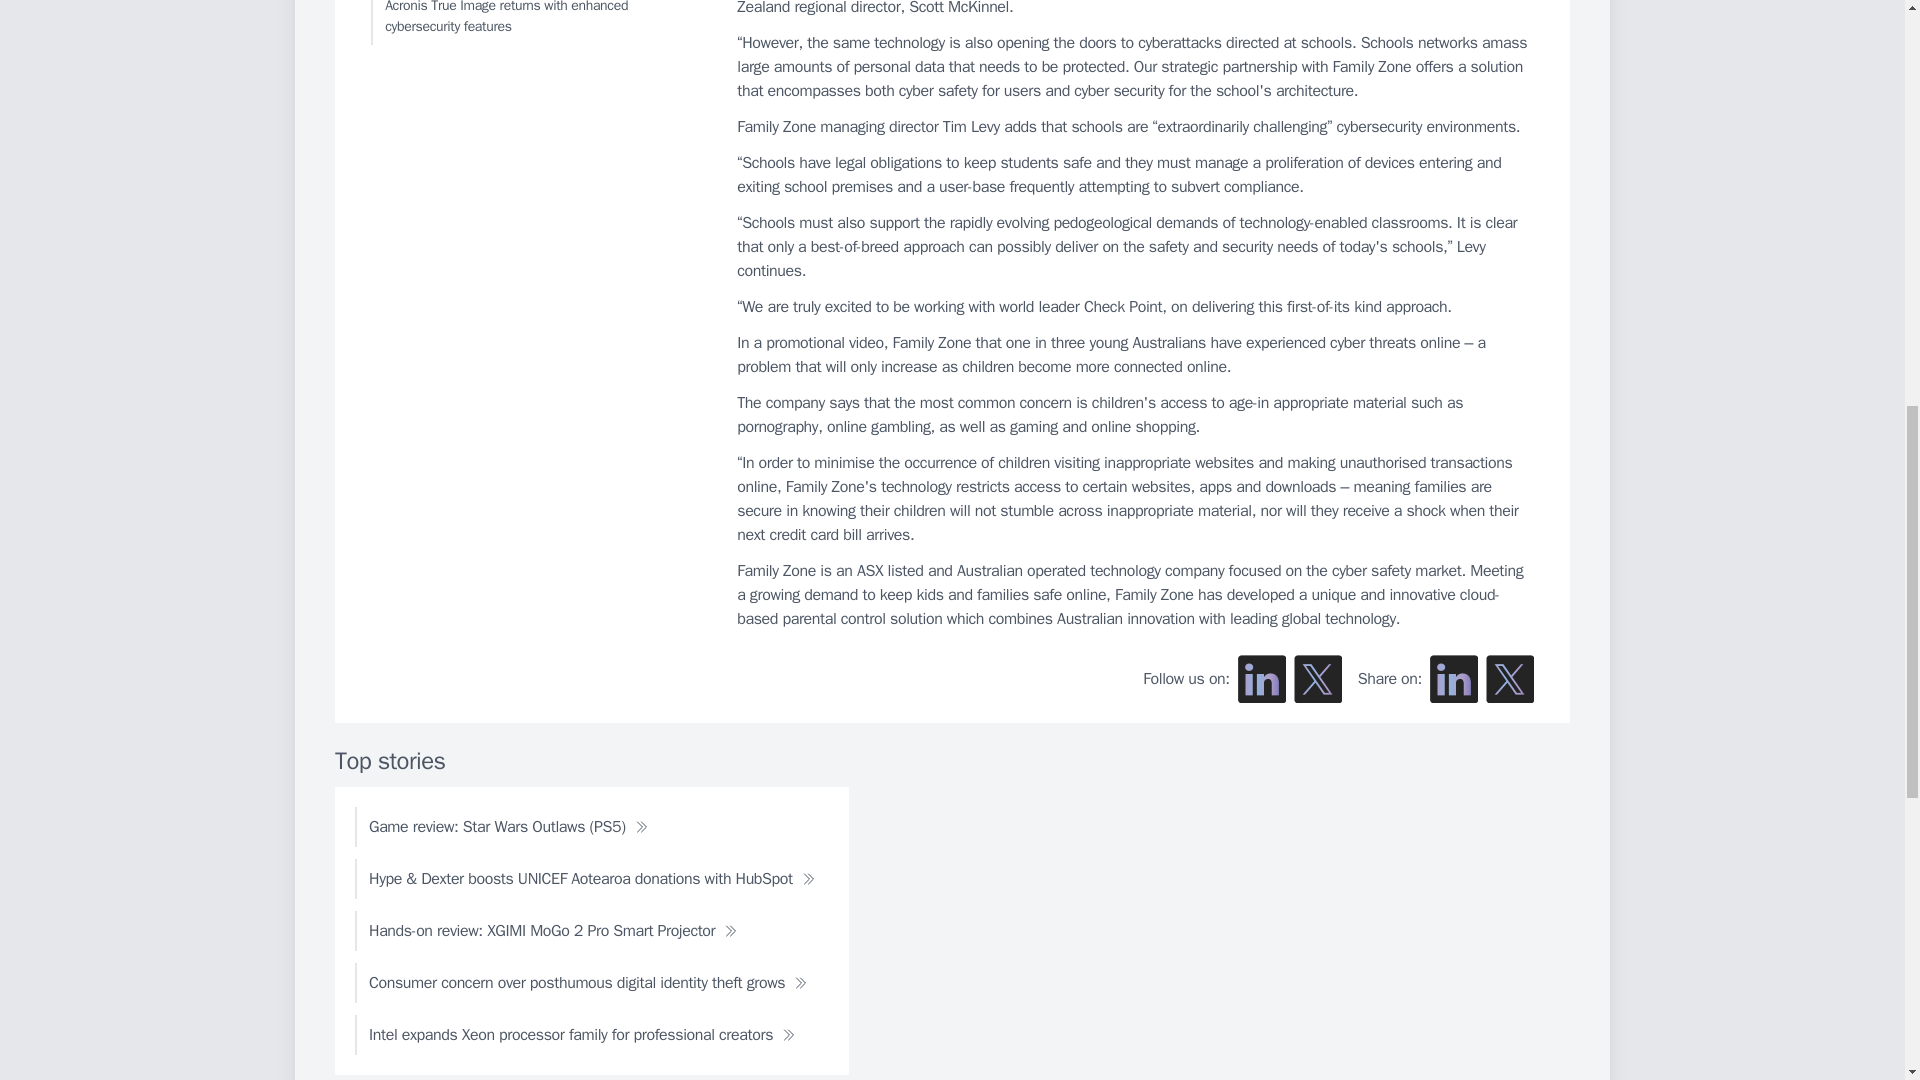 The height and width of the screenshot is (1080, 1920). What do you see at coordinates (552, 931) in the screenshot?
I see `Hands-on review: XGIMI MoGo 2 Pro Smart Projector` at bounding box center [552, 931].